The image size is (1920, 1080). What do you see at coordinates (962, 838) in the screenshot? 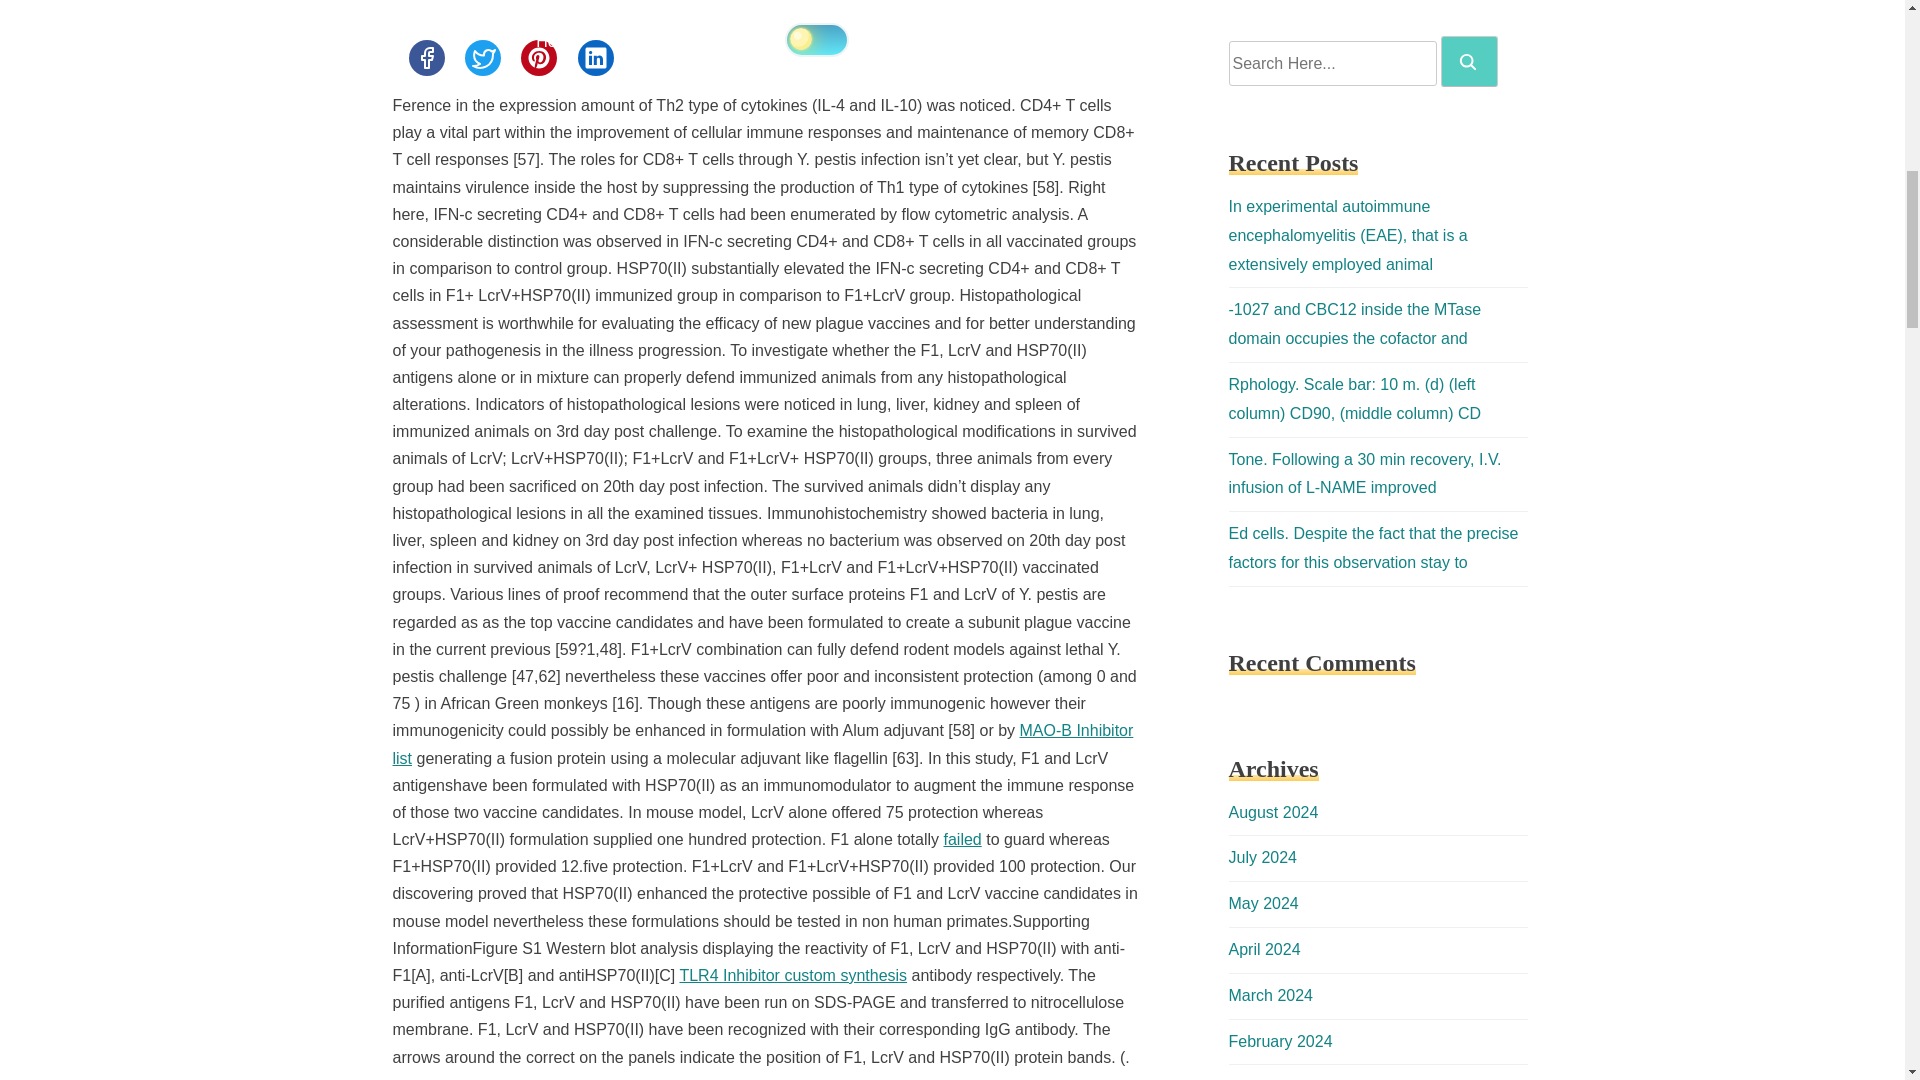
I see `failed` at bounding box center [962, 838].